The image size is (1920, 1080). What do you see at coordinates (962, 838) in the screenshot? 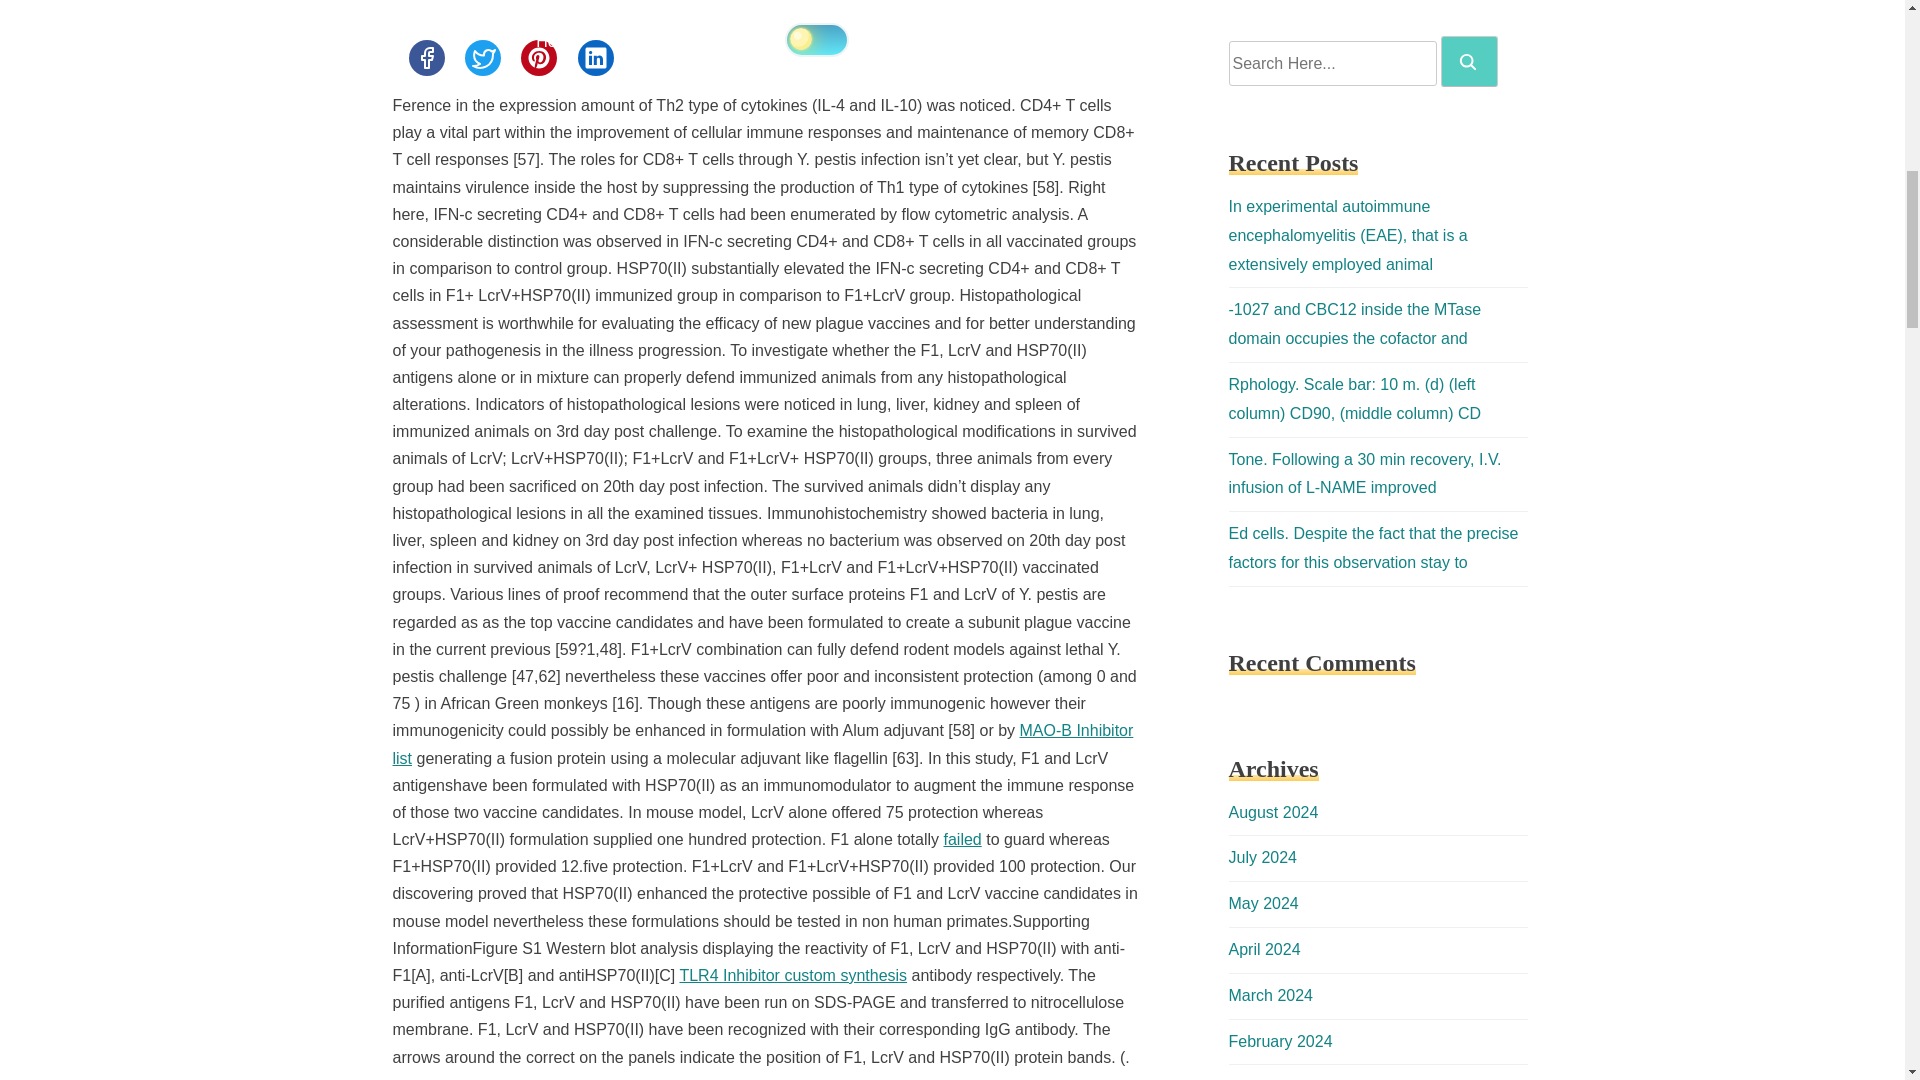
I see `failed` at bounding box center [962, 838].